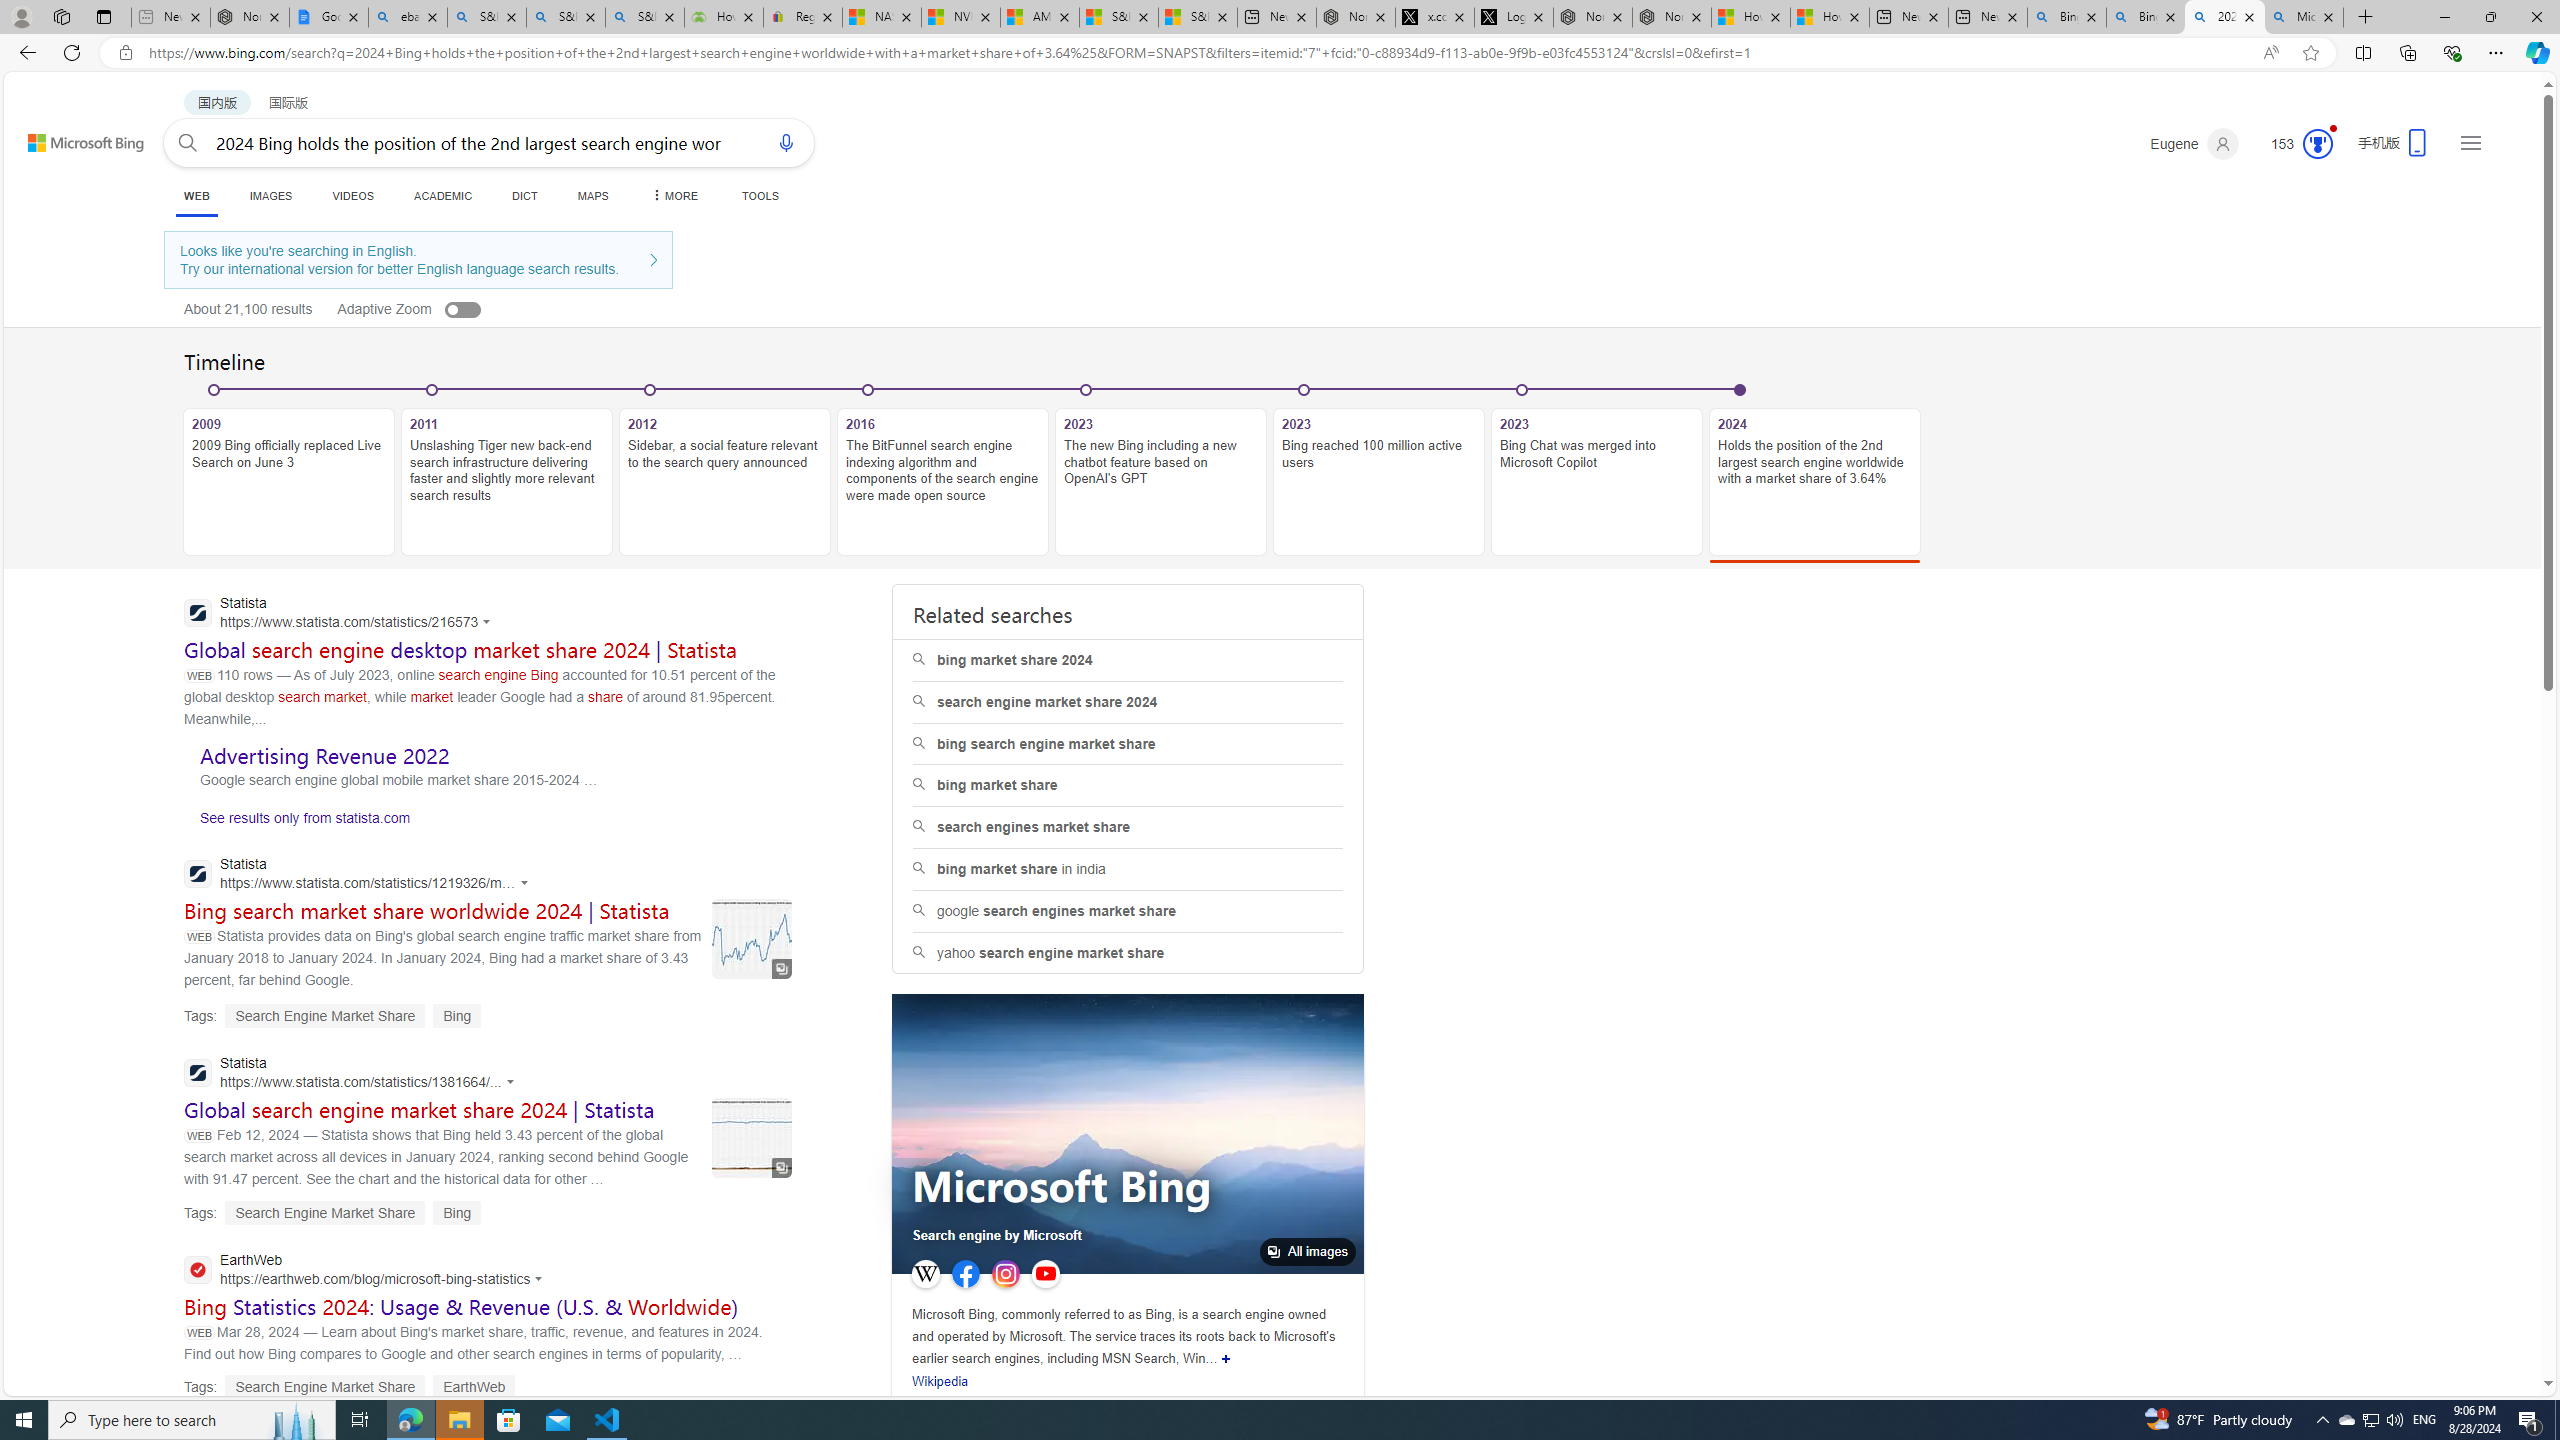  What do you see at coordinates (1128, 744) in the screenshot?
I see `bing search engine market share` at bounding box center [1128, 744].